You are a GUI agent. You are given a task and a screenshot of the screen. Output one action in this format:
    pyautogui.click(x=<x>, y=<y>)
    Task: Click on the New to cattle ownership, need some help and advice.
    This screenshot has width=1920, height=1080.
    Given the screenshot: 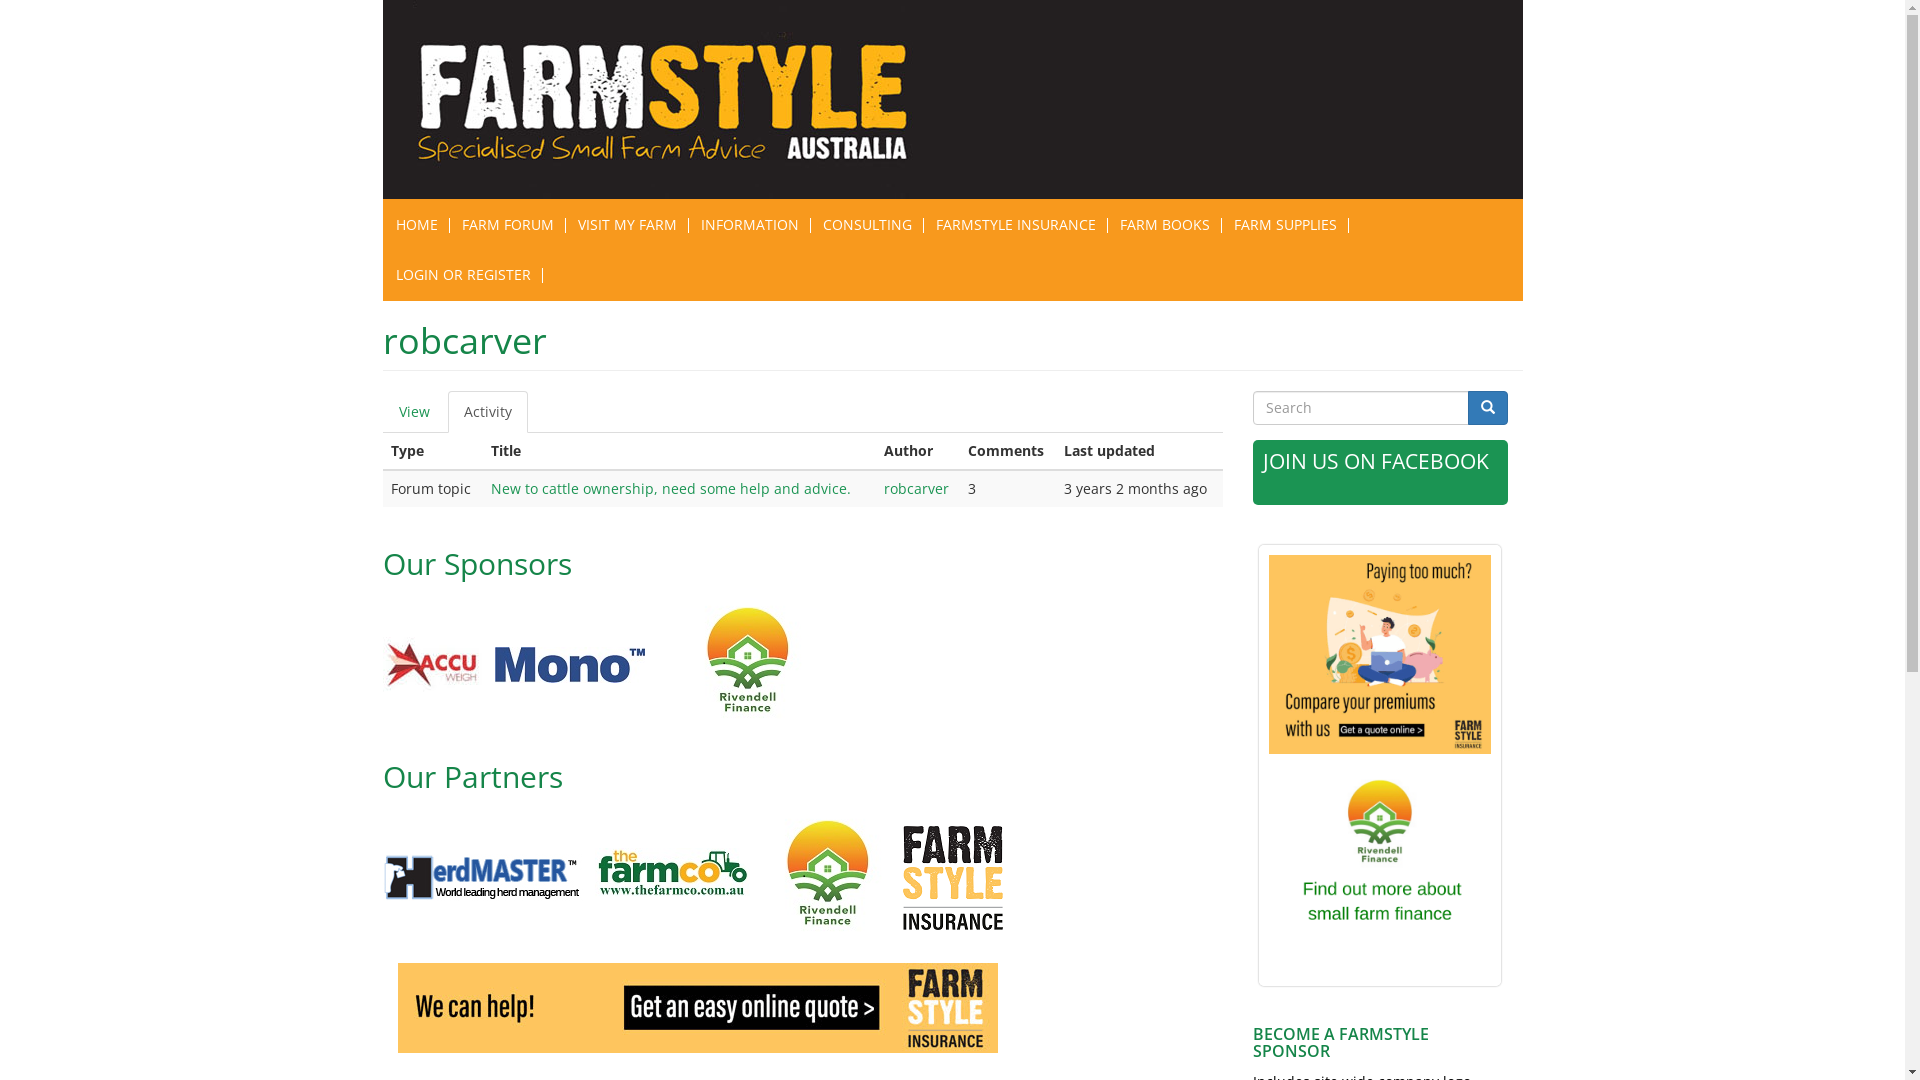 What is the action you would take?
    pyautogui.click(x=671, y=488)
    